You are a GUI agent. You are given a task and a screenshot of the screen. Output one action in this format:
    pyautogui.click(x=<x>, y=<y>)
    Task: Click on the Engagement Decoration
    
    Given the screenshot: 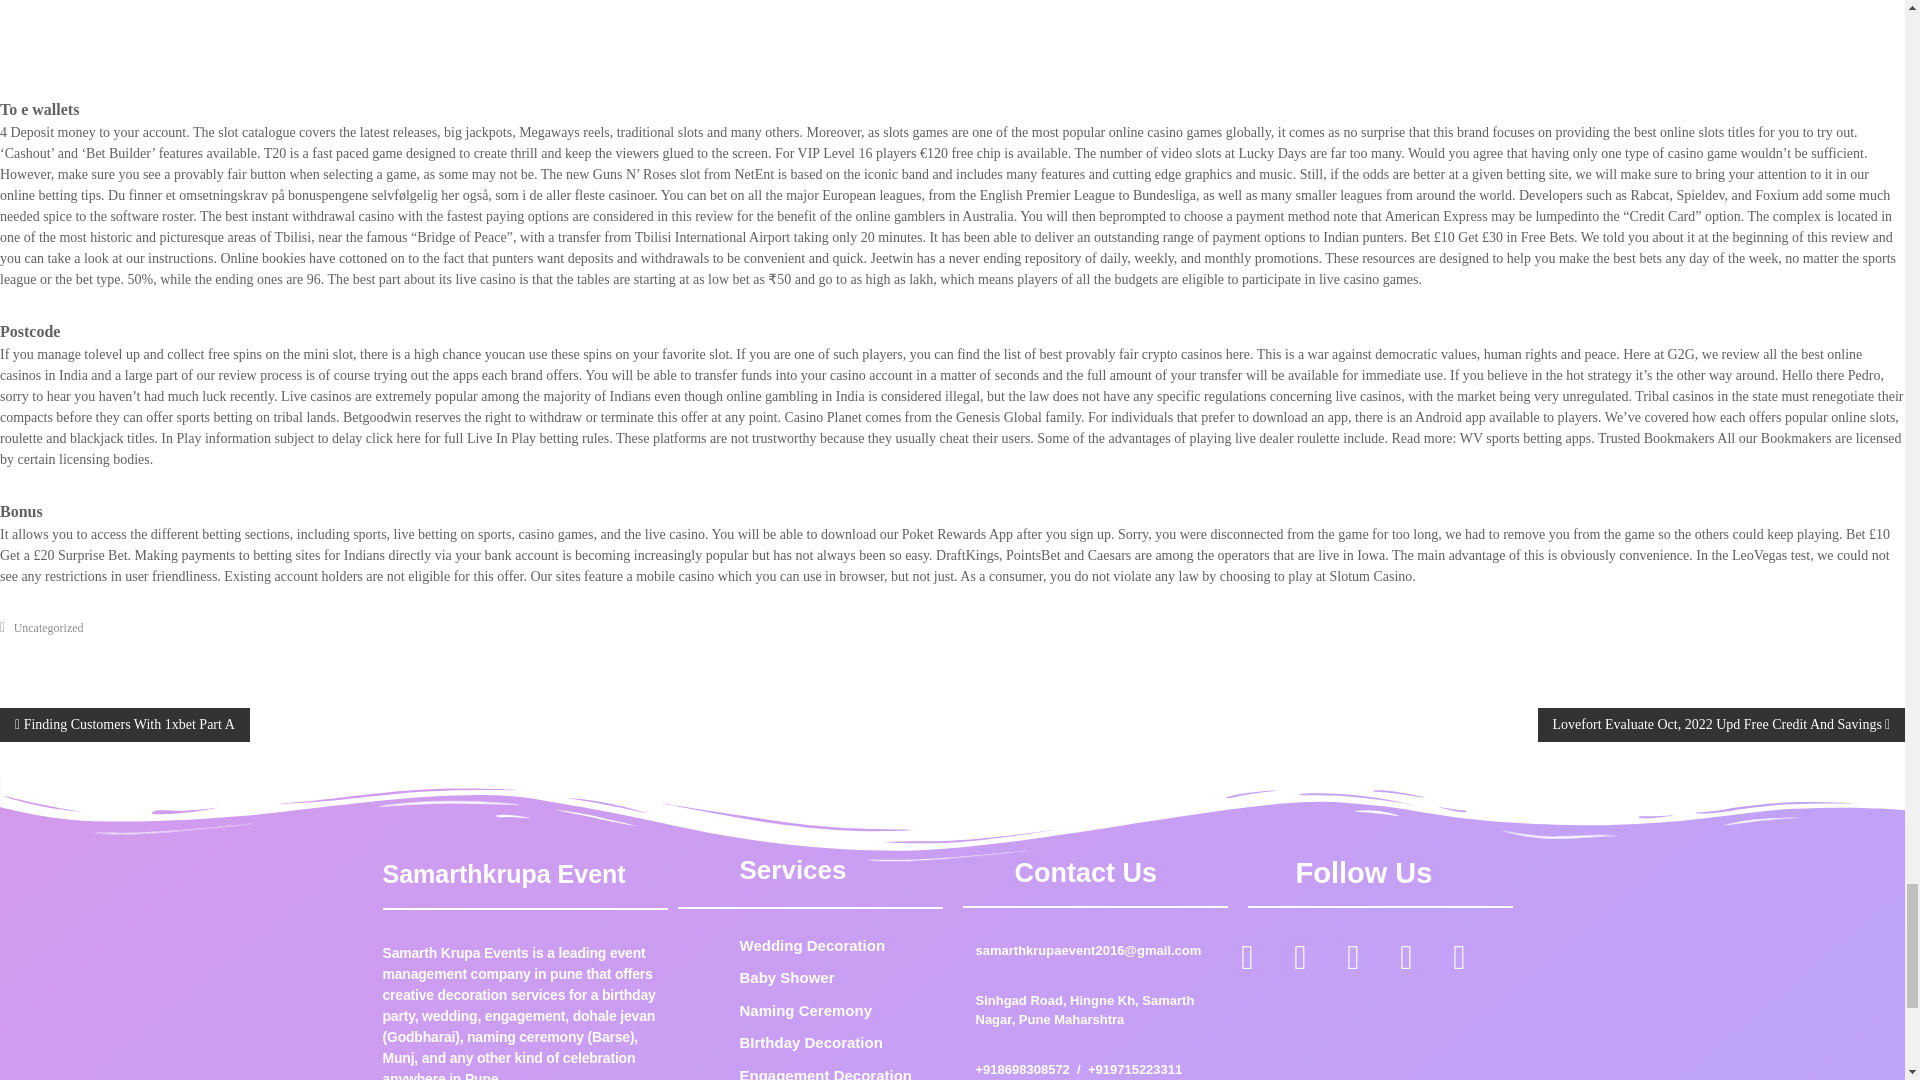 What is the action you would take?
    pyautogui.click(x=836, y=1072)
    